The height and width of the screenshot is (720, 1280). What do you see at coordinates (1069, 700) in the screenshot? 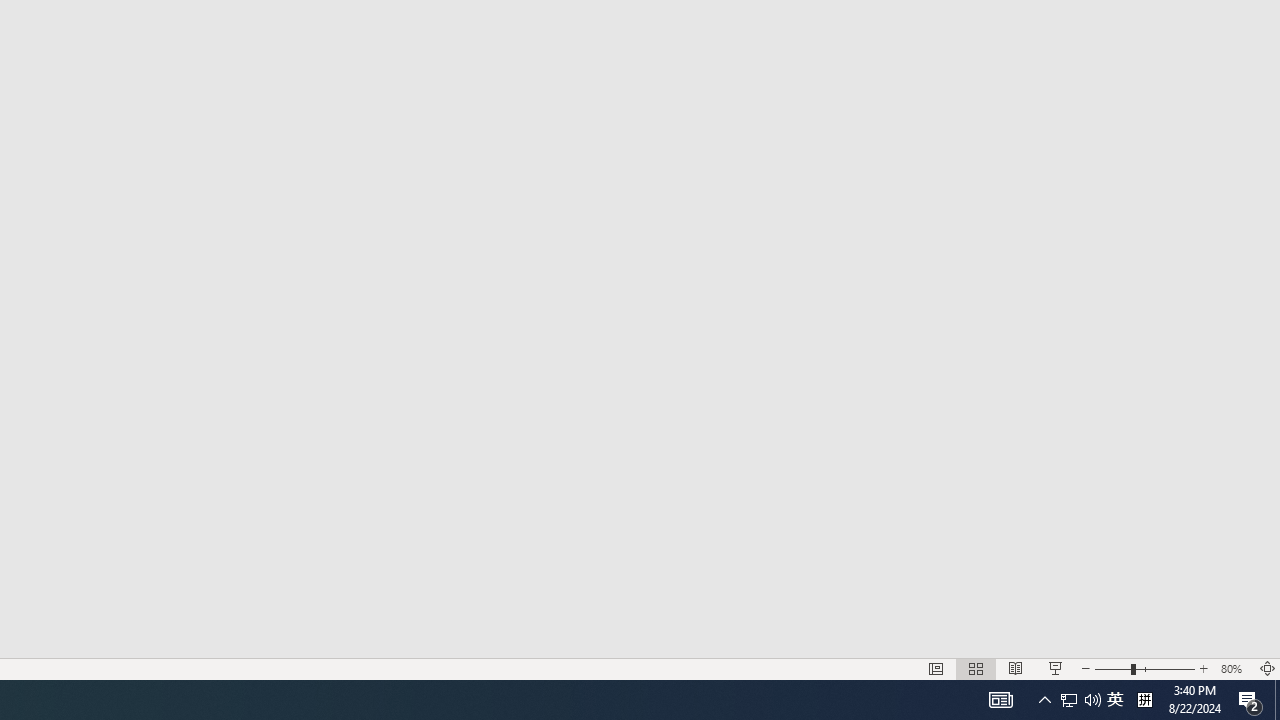
I see `Slide Show` at bounding box center [1069, 700].